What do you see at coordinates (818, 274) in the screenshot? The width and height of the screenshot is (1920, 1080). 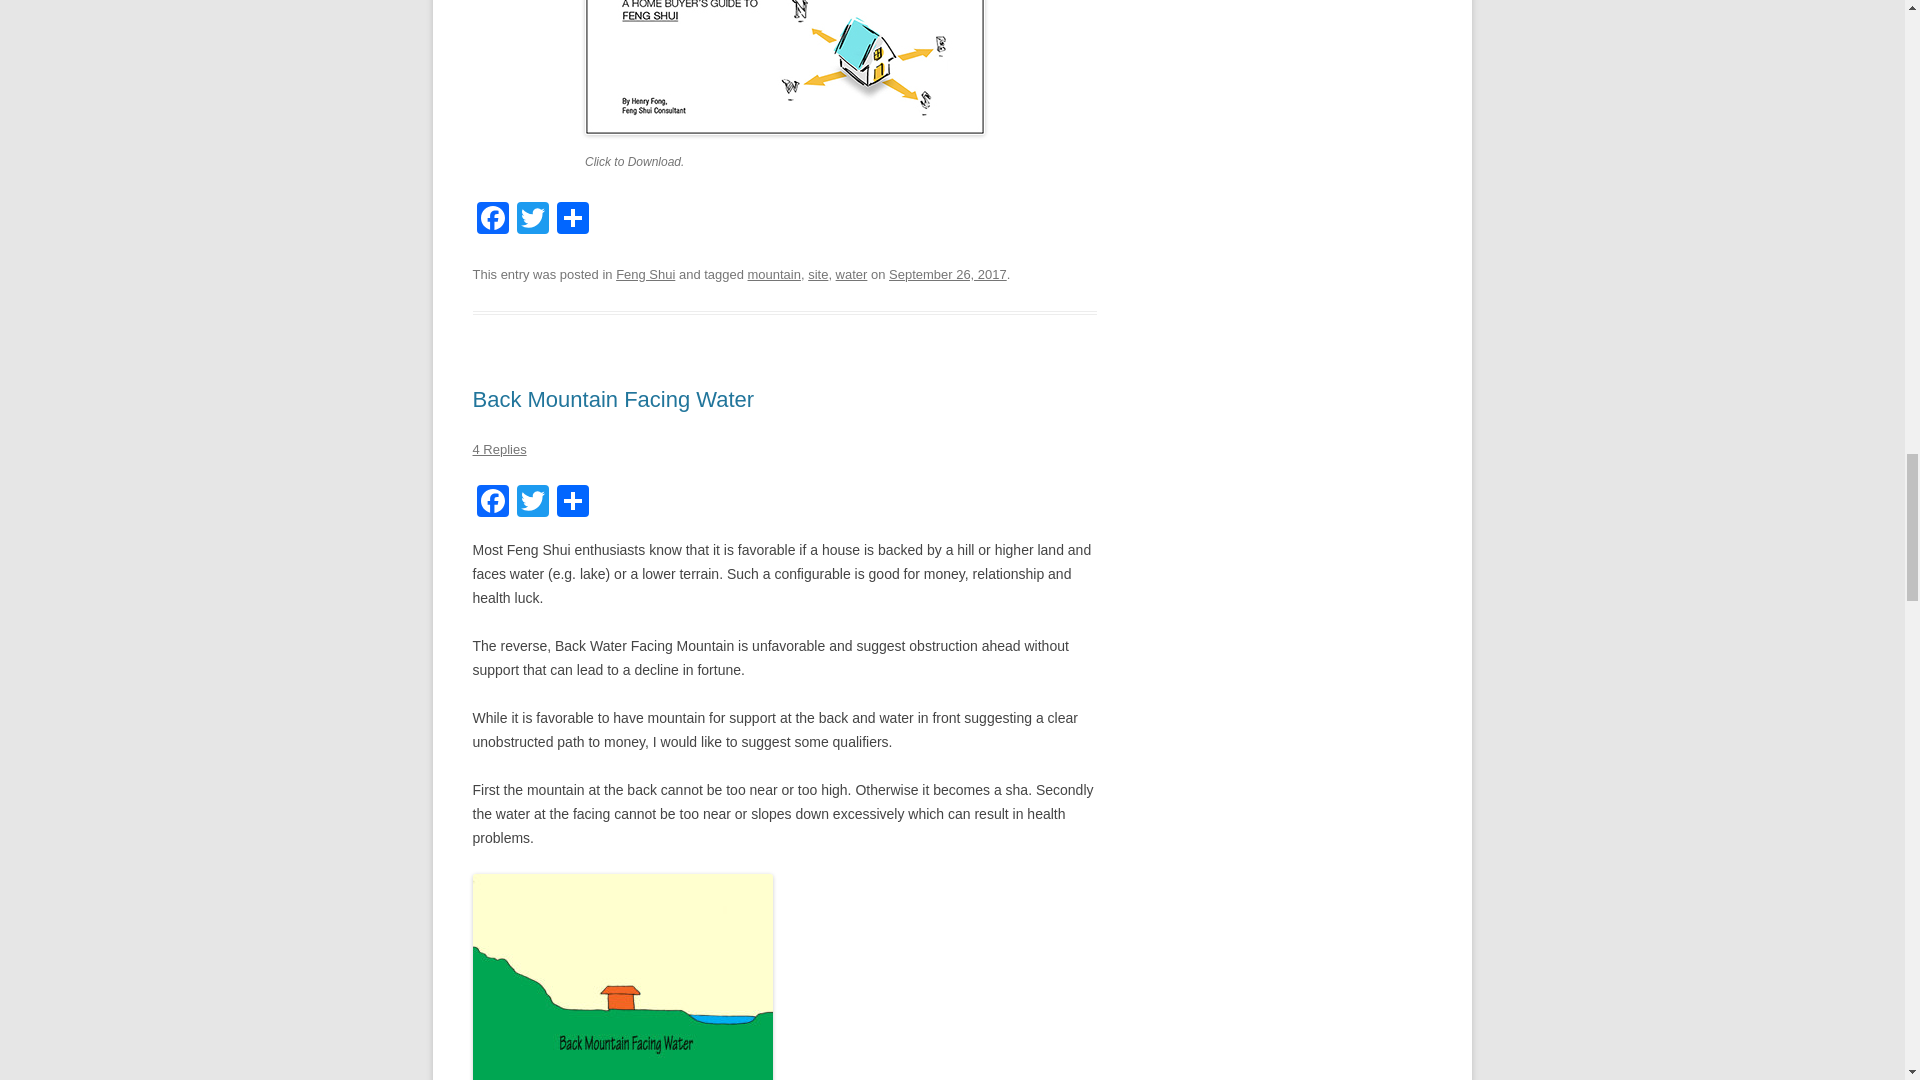 I see `site` at bounding box center [818, 274].